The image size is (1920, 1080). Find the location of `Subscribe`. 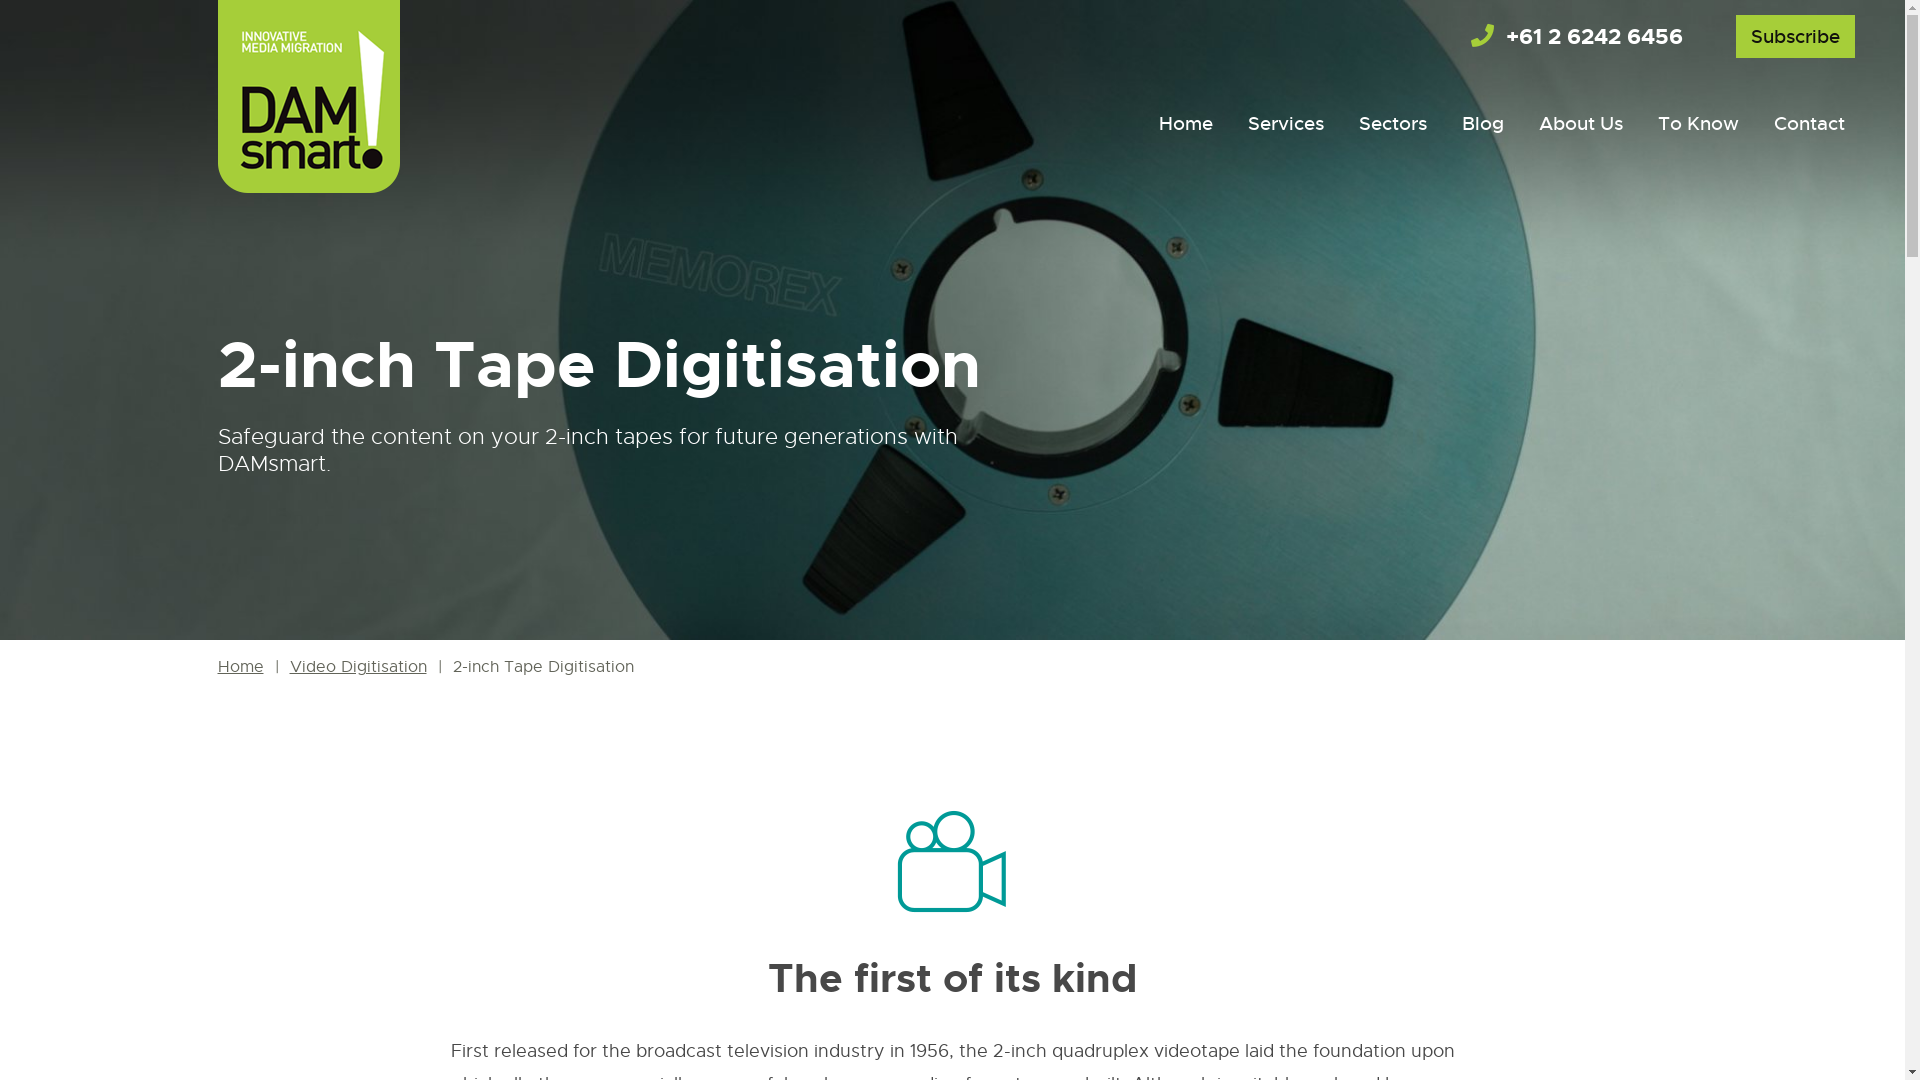

Subscribe is located at coordinates (1796, 36).